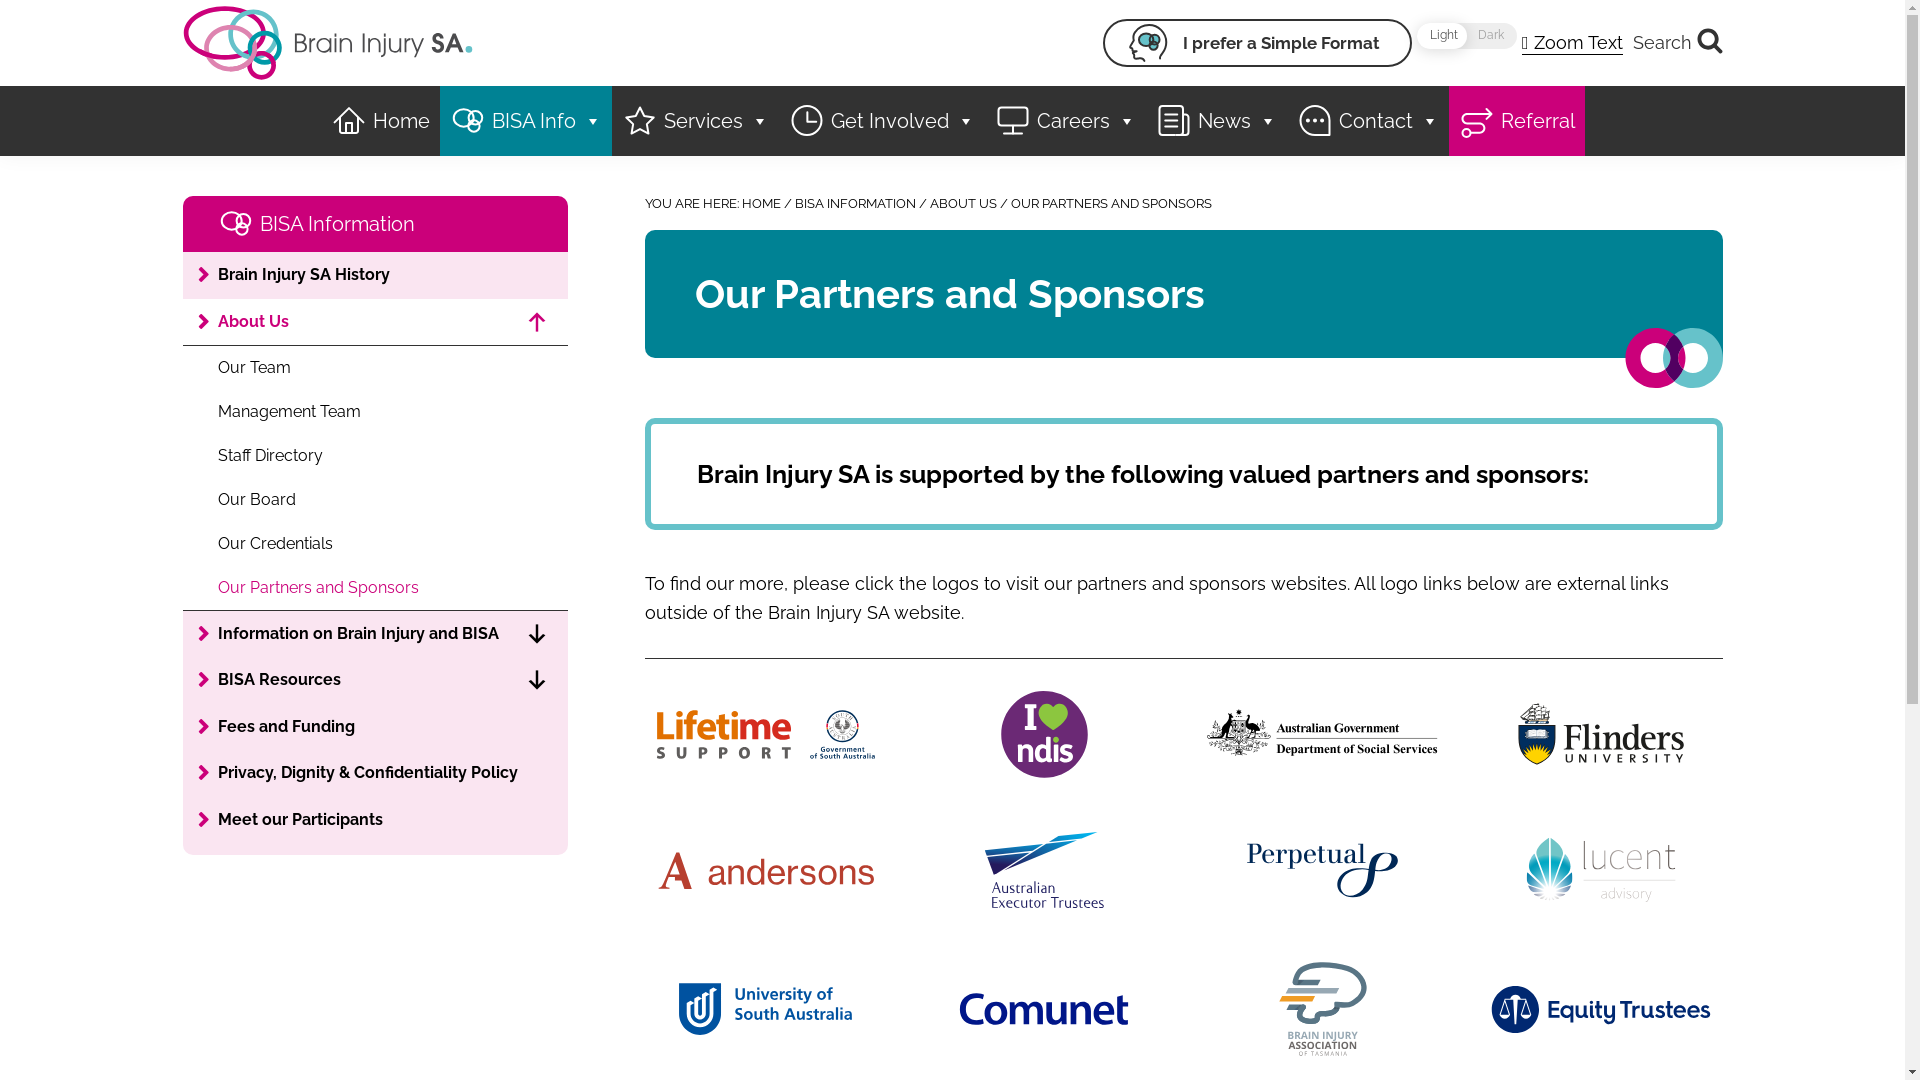 Image resolution: width=1920 pixels, height=1080 pixels. I want to click on Home, so click(380, 120).